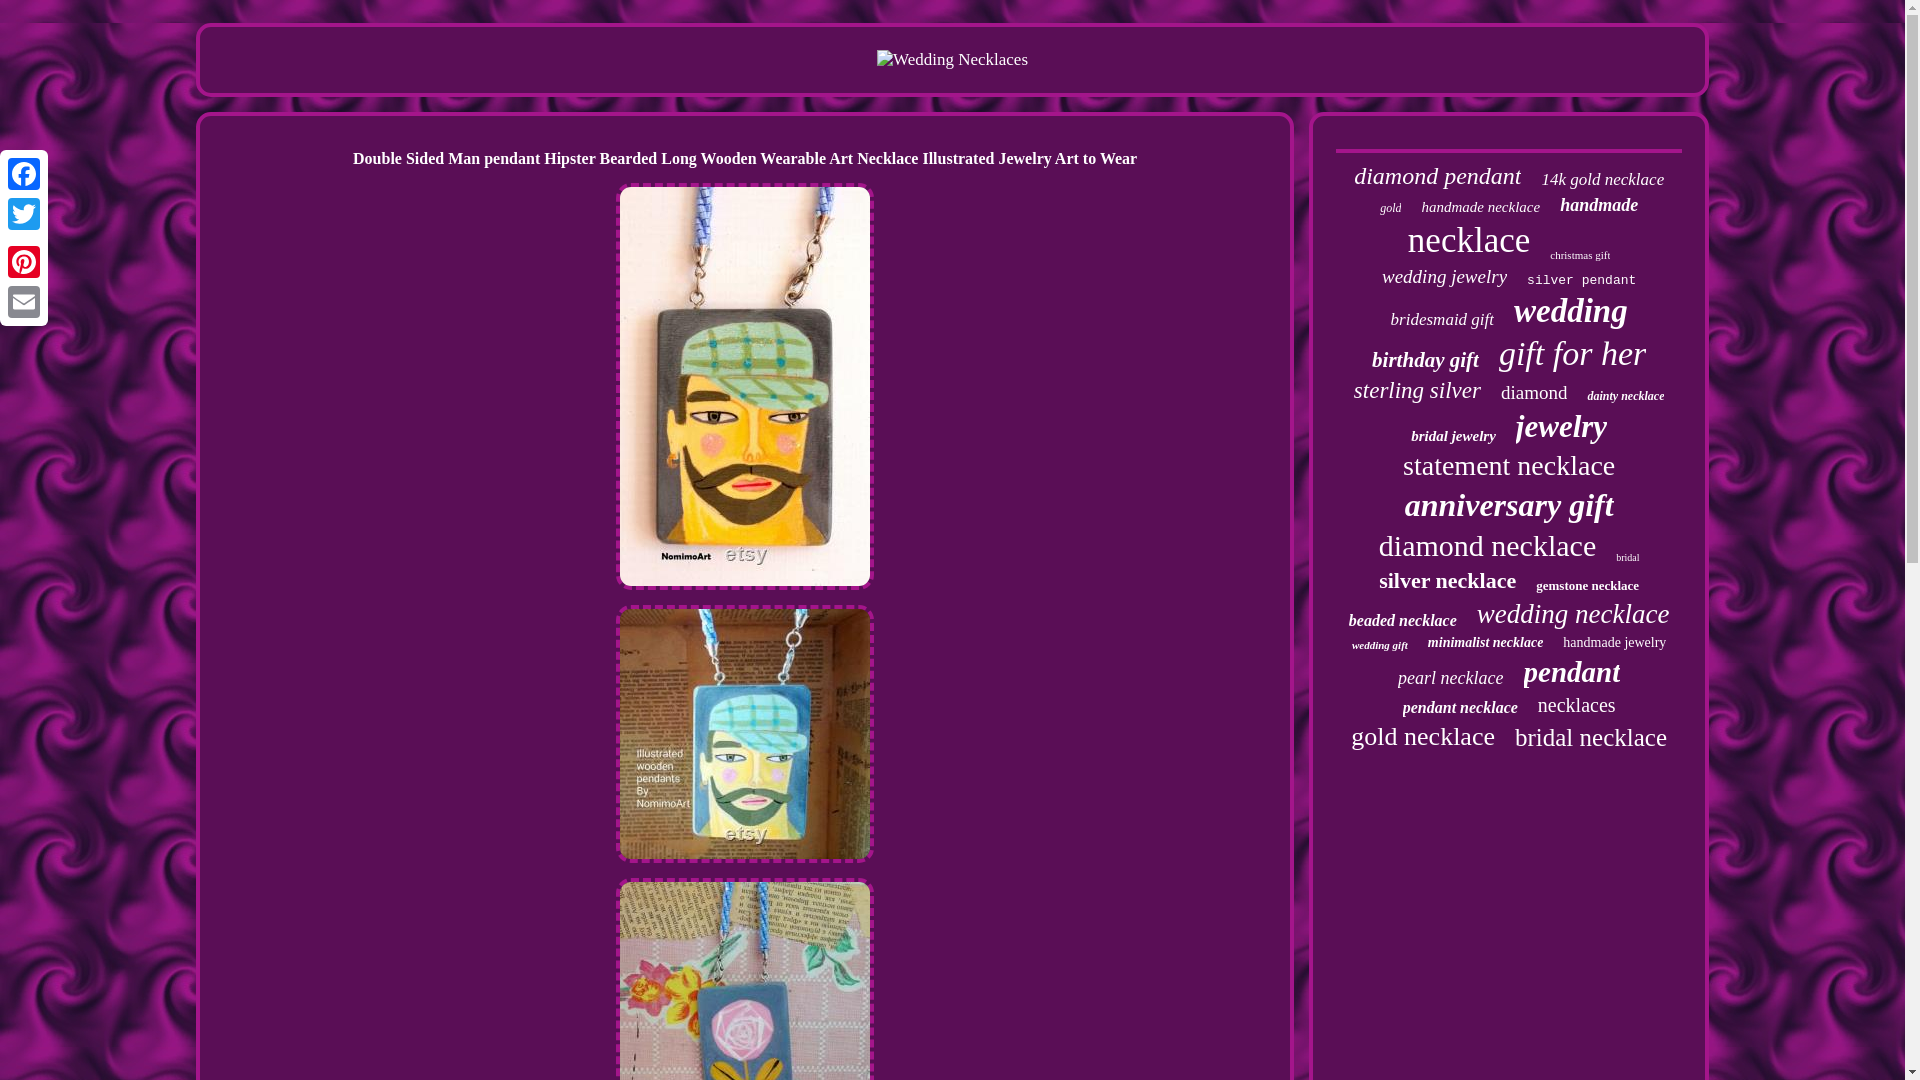 This screenshot has width=1920, height=1080. What do you see at coordinates (1602, 180) in the screenshot?
I see `14k gold necklace` at bounding box center [1602, 180].